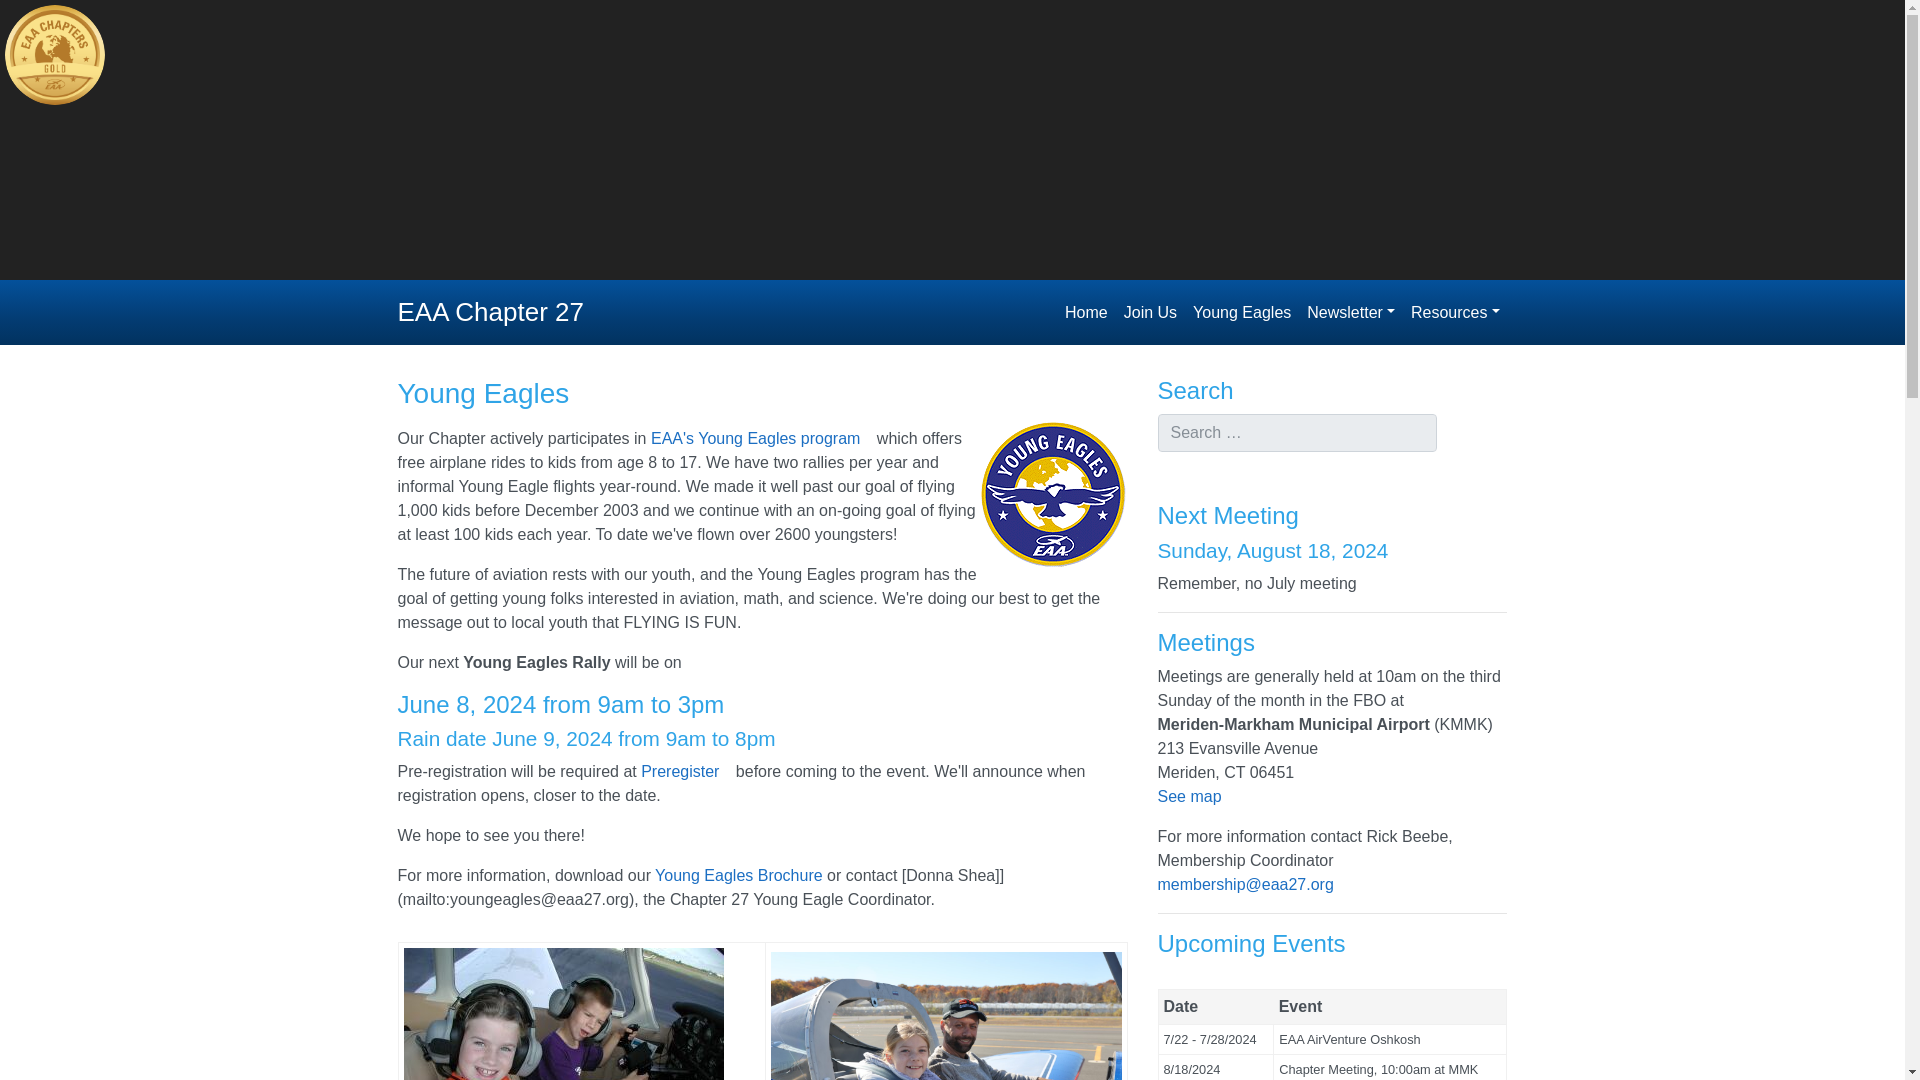 The height and width of the screenshot is (1080, 1920). What do you see at coordinates (686, 770) in the screenshot?
I see `Preregister` at bounding box center [686, 770].